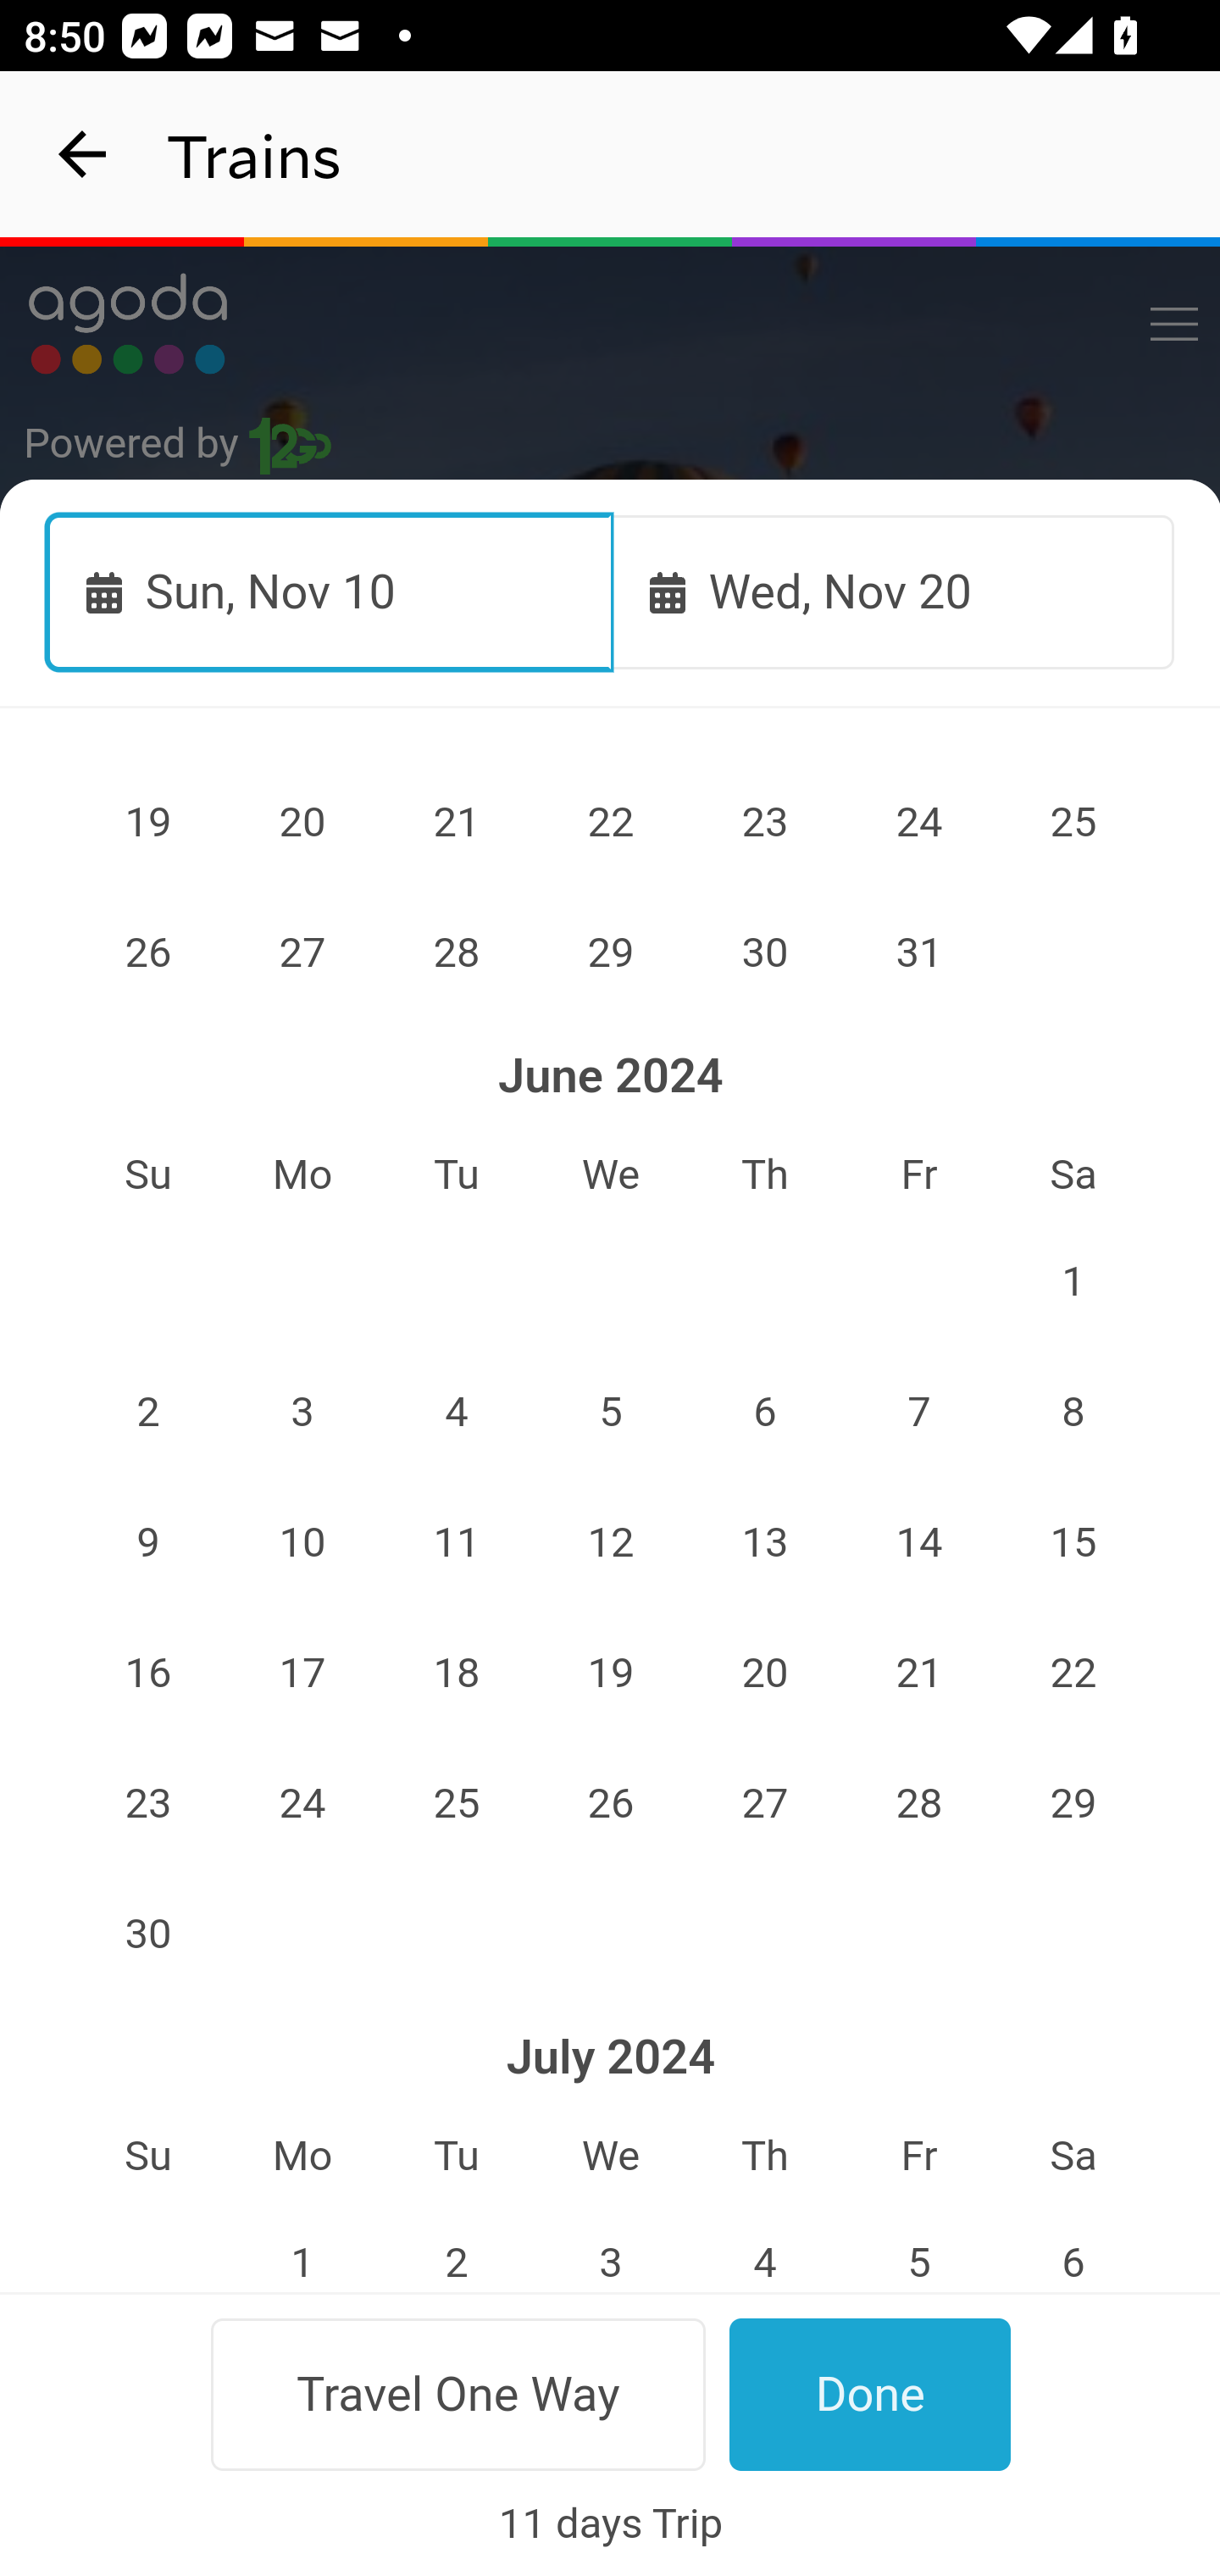  What do you see at coordinates (330, 591) in the screenshot?
I see `Sun, Nov 10` at bounding box center [330, 591].